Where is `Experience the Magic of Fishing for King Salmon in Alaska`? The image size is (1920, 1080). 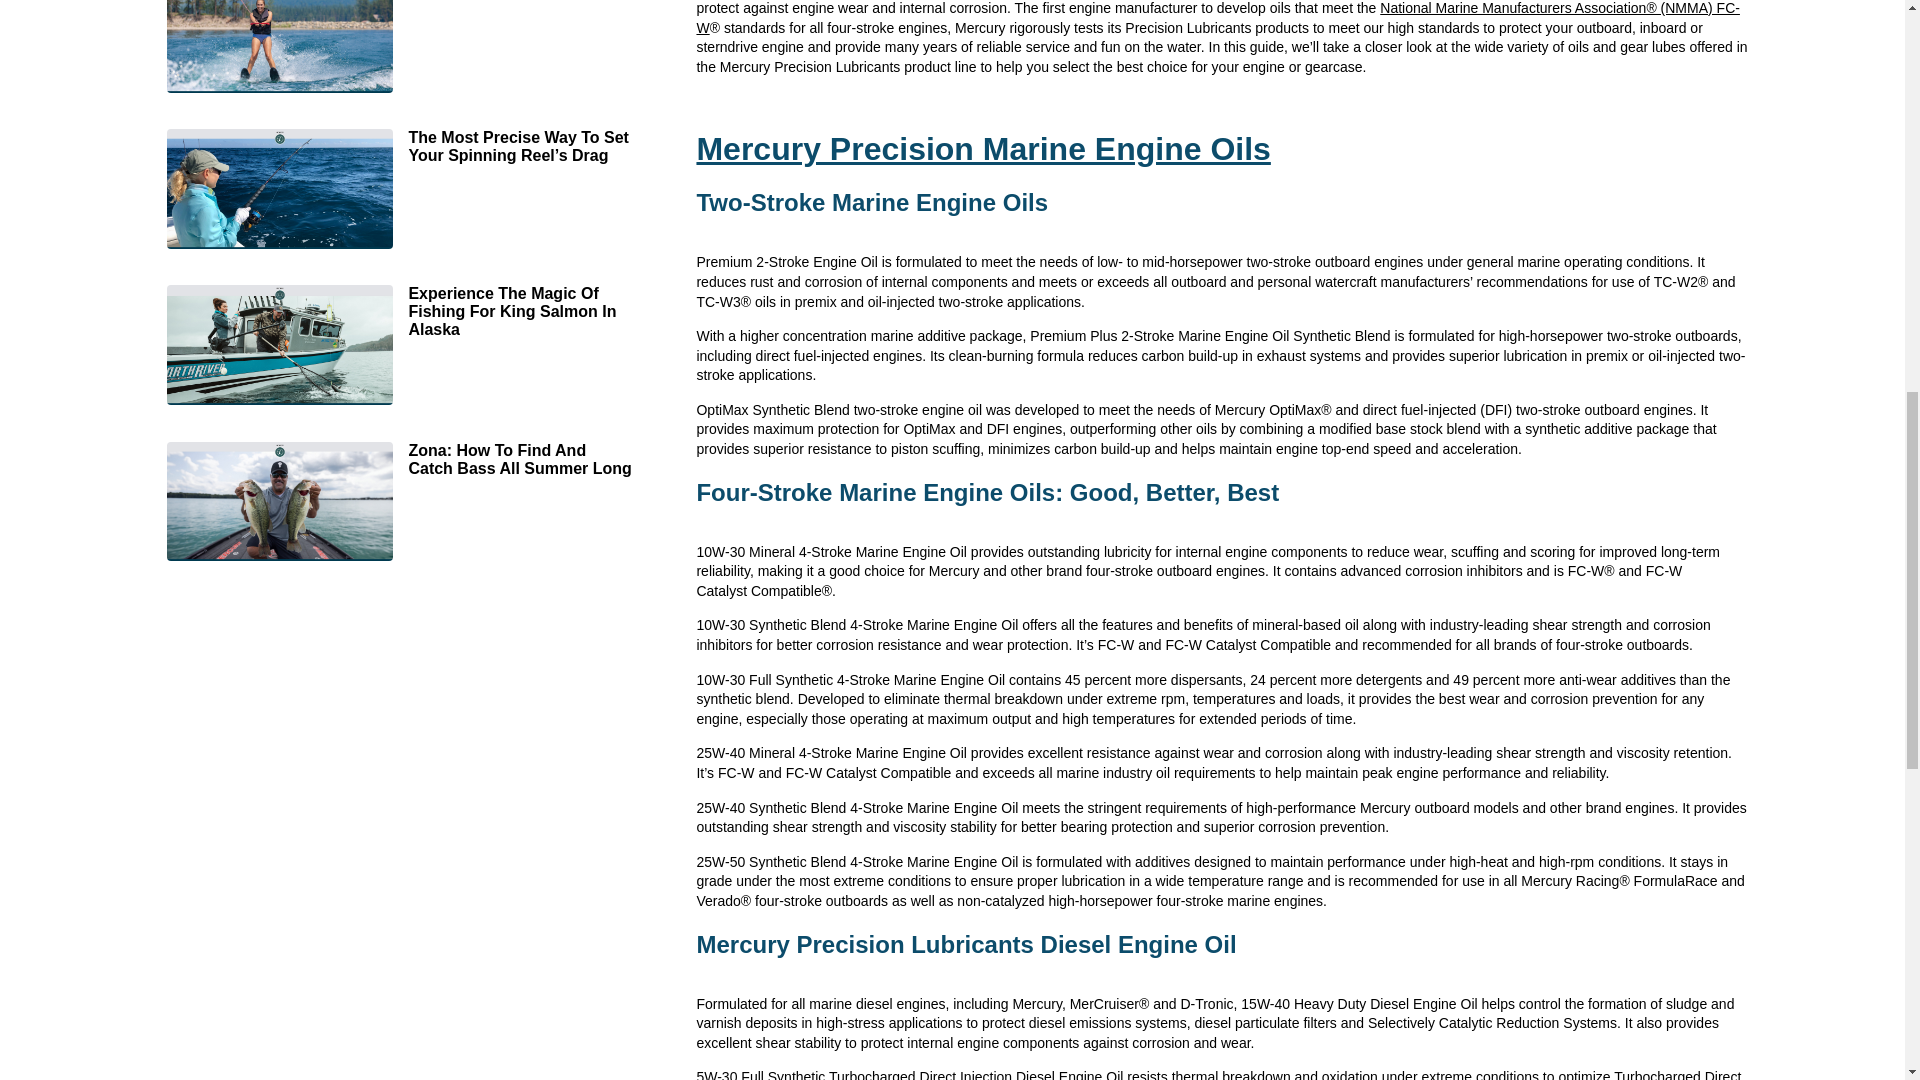
Experience the Magic of Fishing for King Salmon in Alaska is located at coordinates (408, 347).